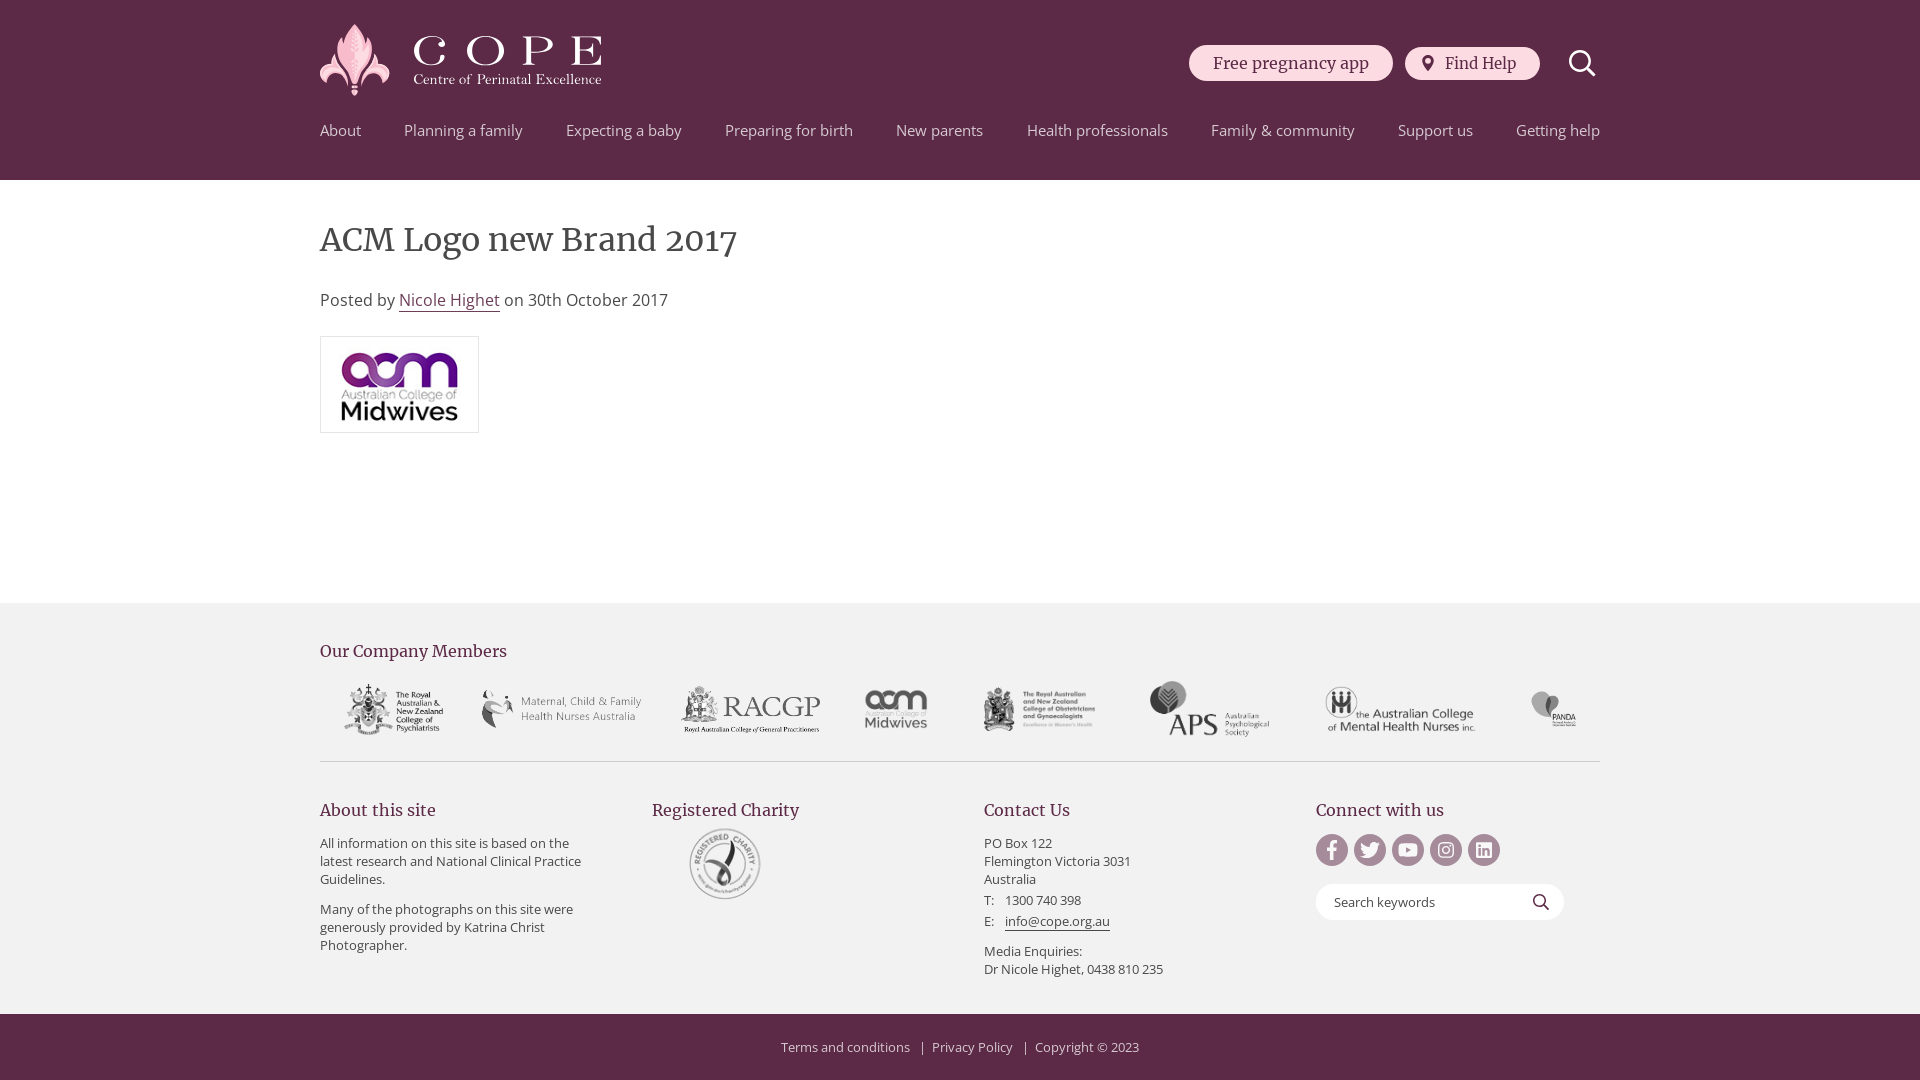  What do you see at coordinates (1058, 922) in the screenshot?
I see `info@cope.org.au` at bounding box center [1058, 922].